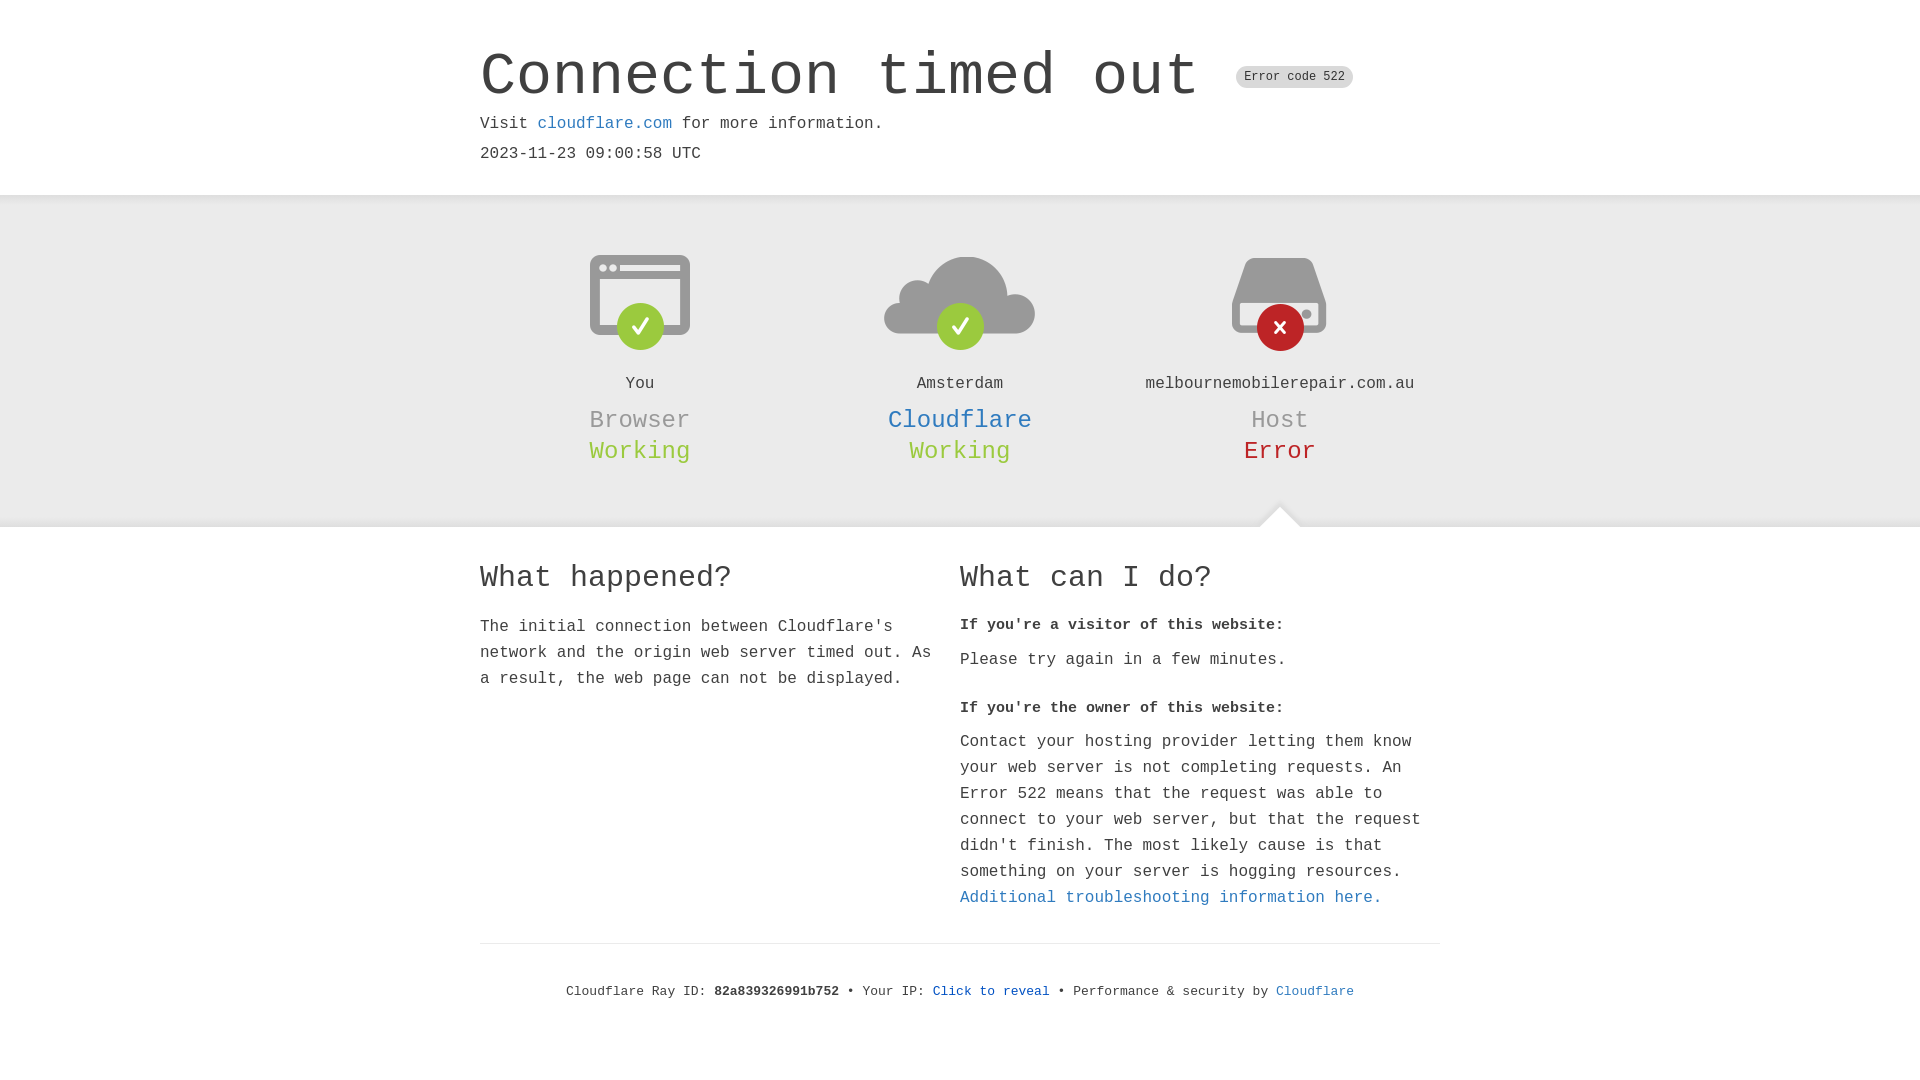  I want to click on Click to reveal, so click(992, 992).